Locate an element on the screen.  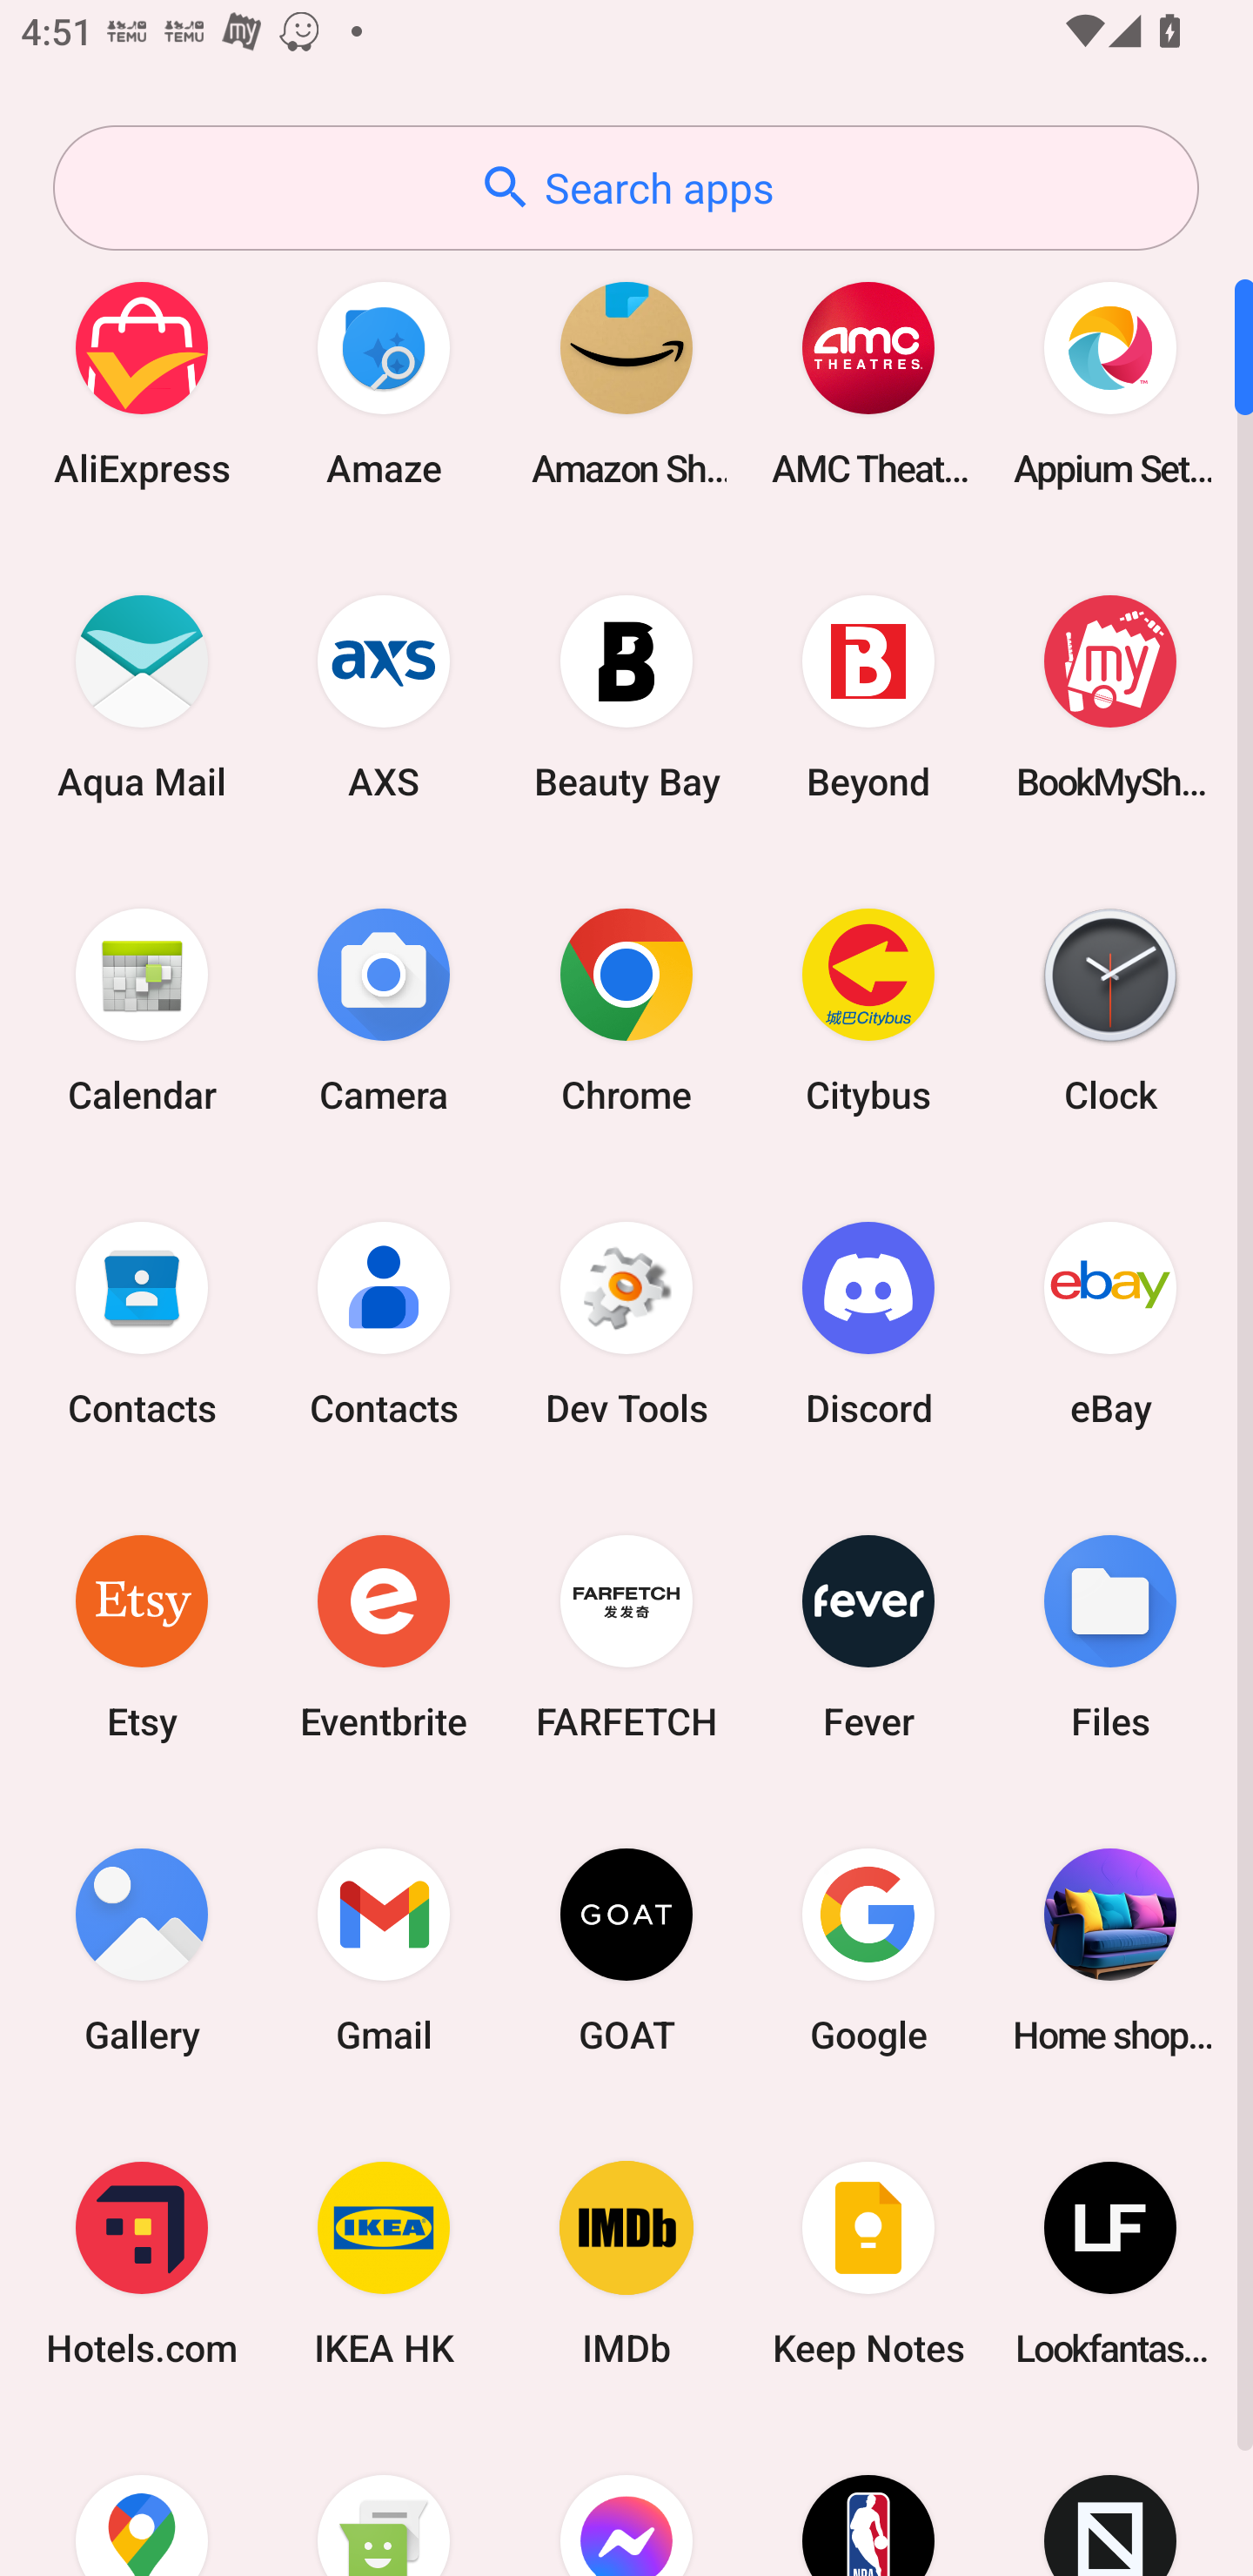
Gallery is located at coordinates (142, 1949).